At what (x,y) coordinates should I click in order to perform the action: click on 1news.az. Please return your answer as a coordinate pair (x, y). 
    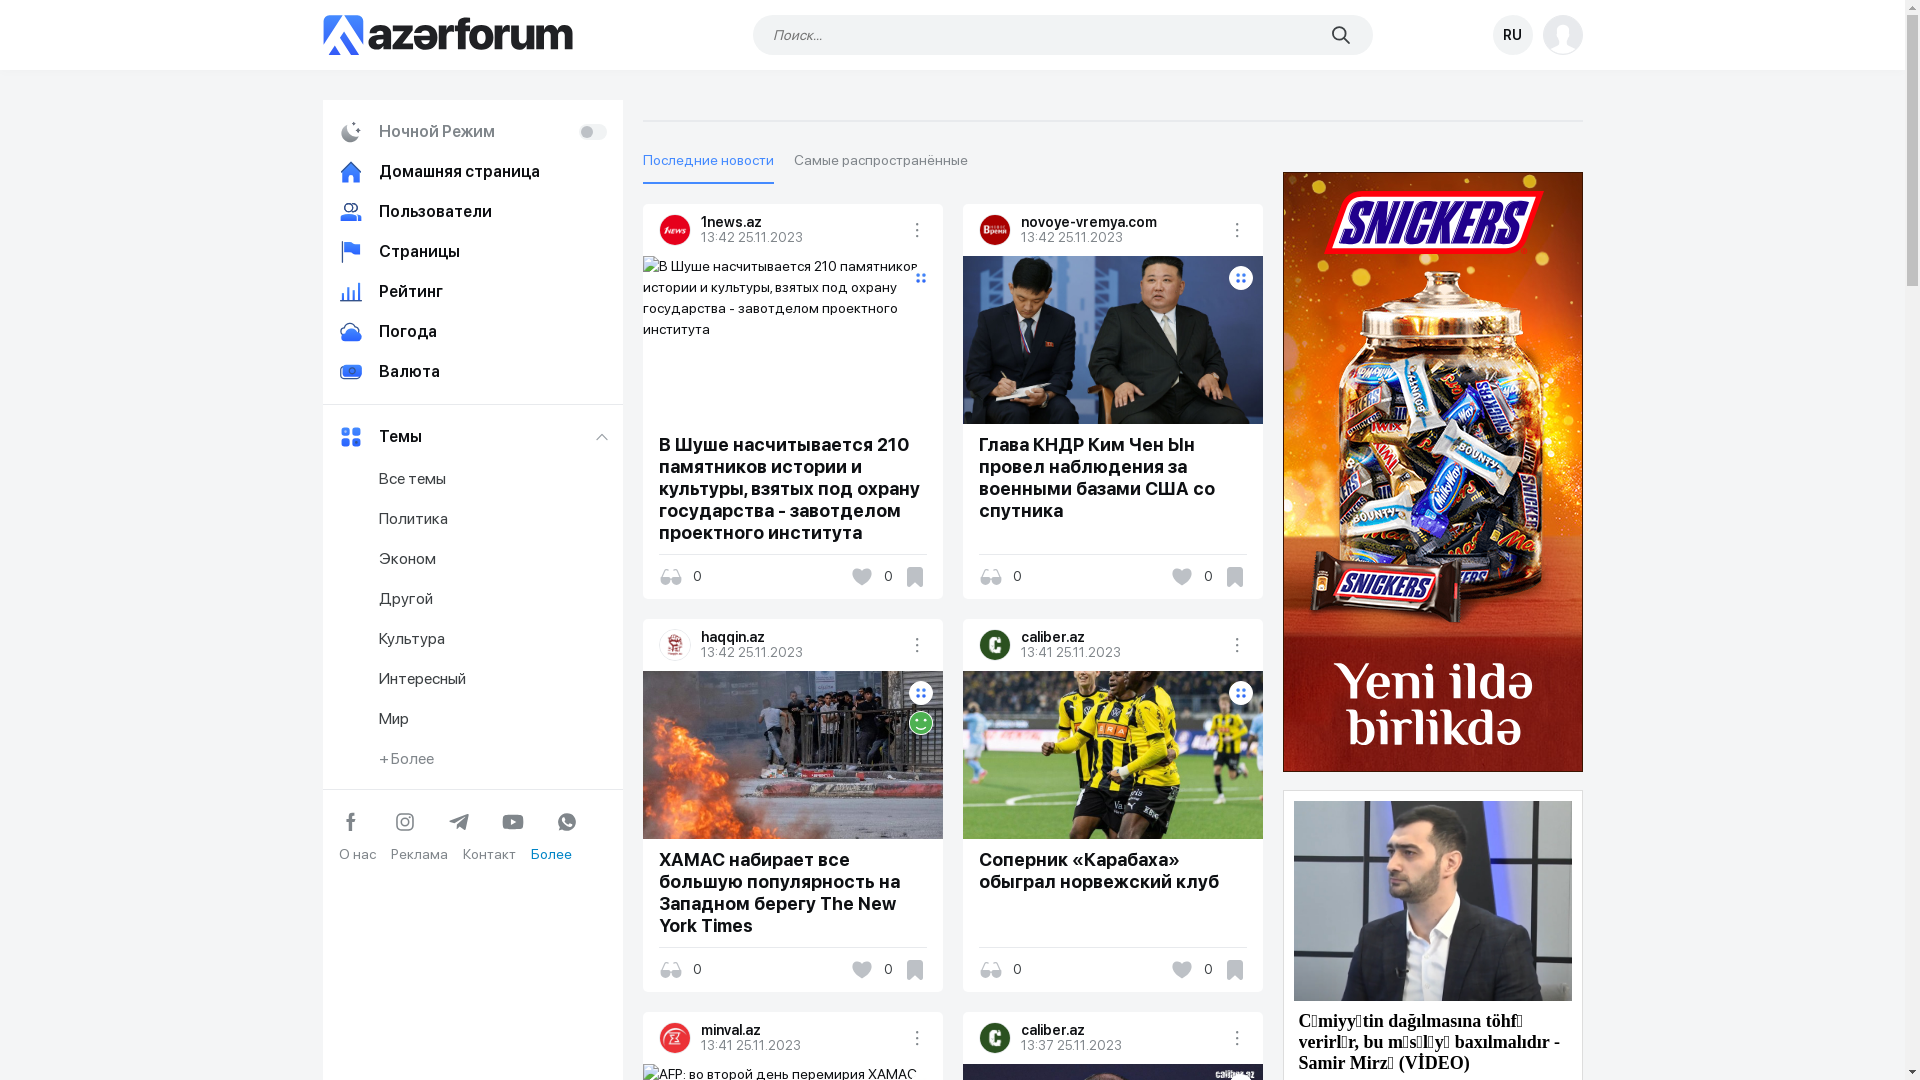
    Looking at the image, I should click on (801, 222).